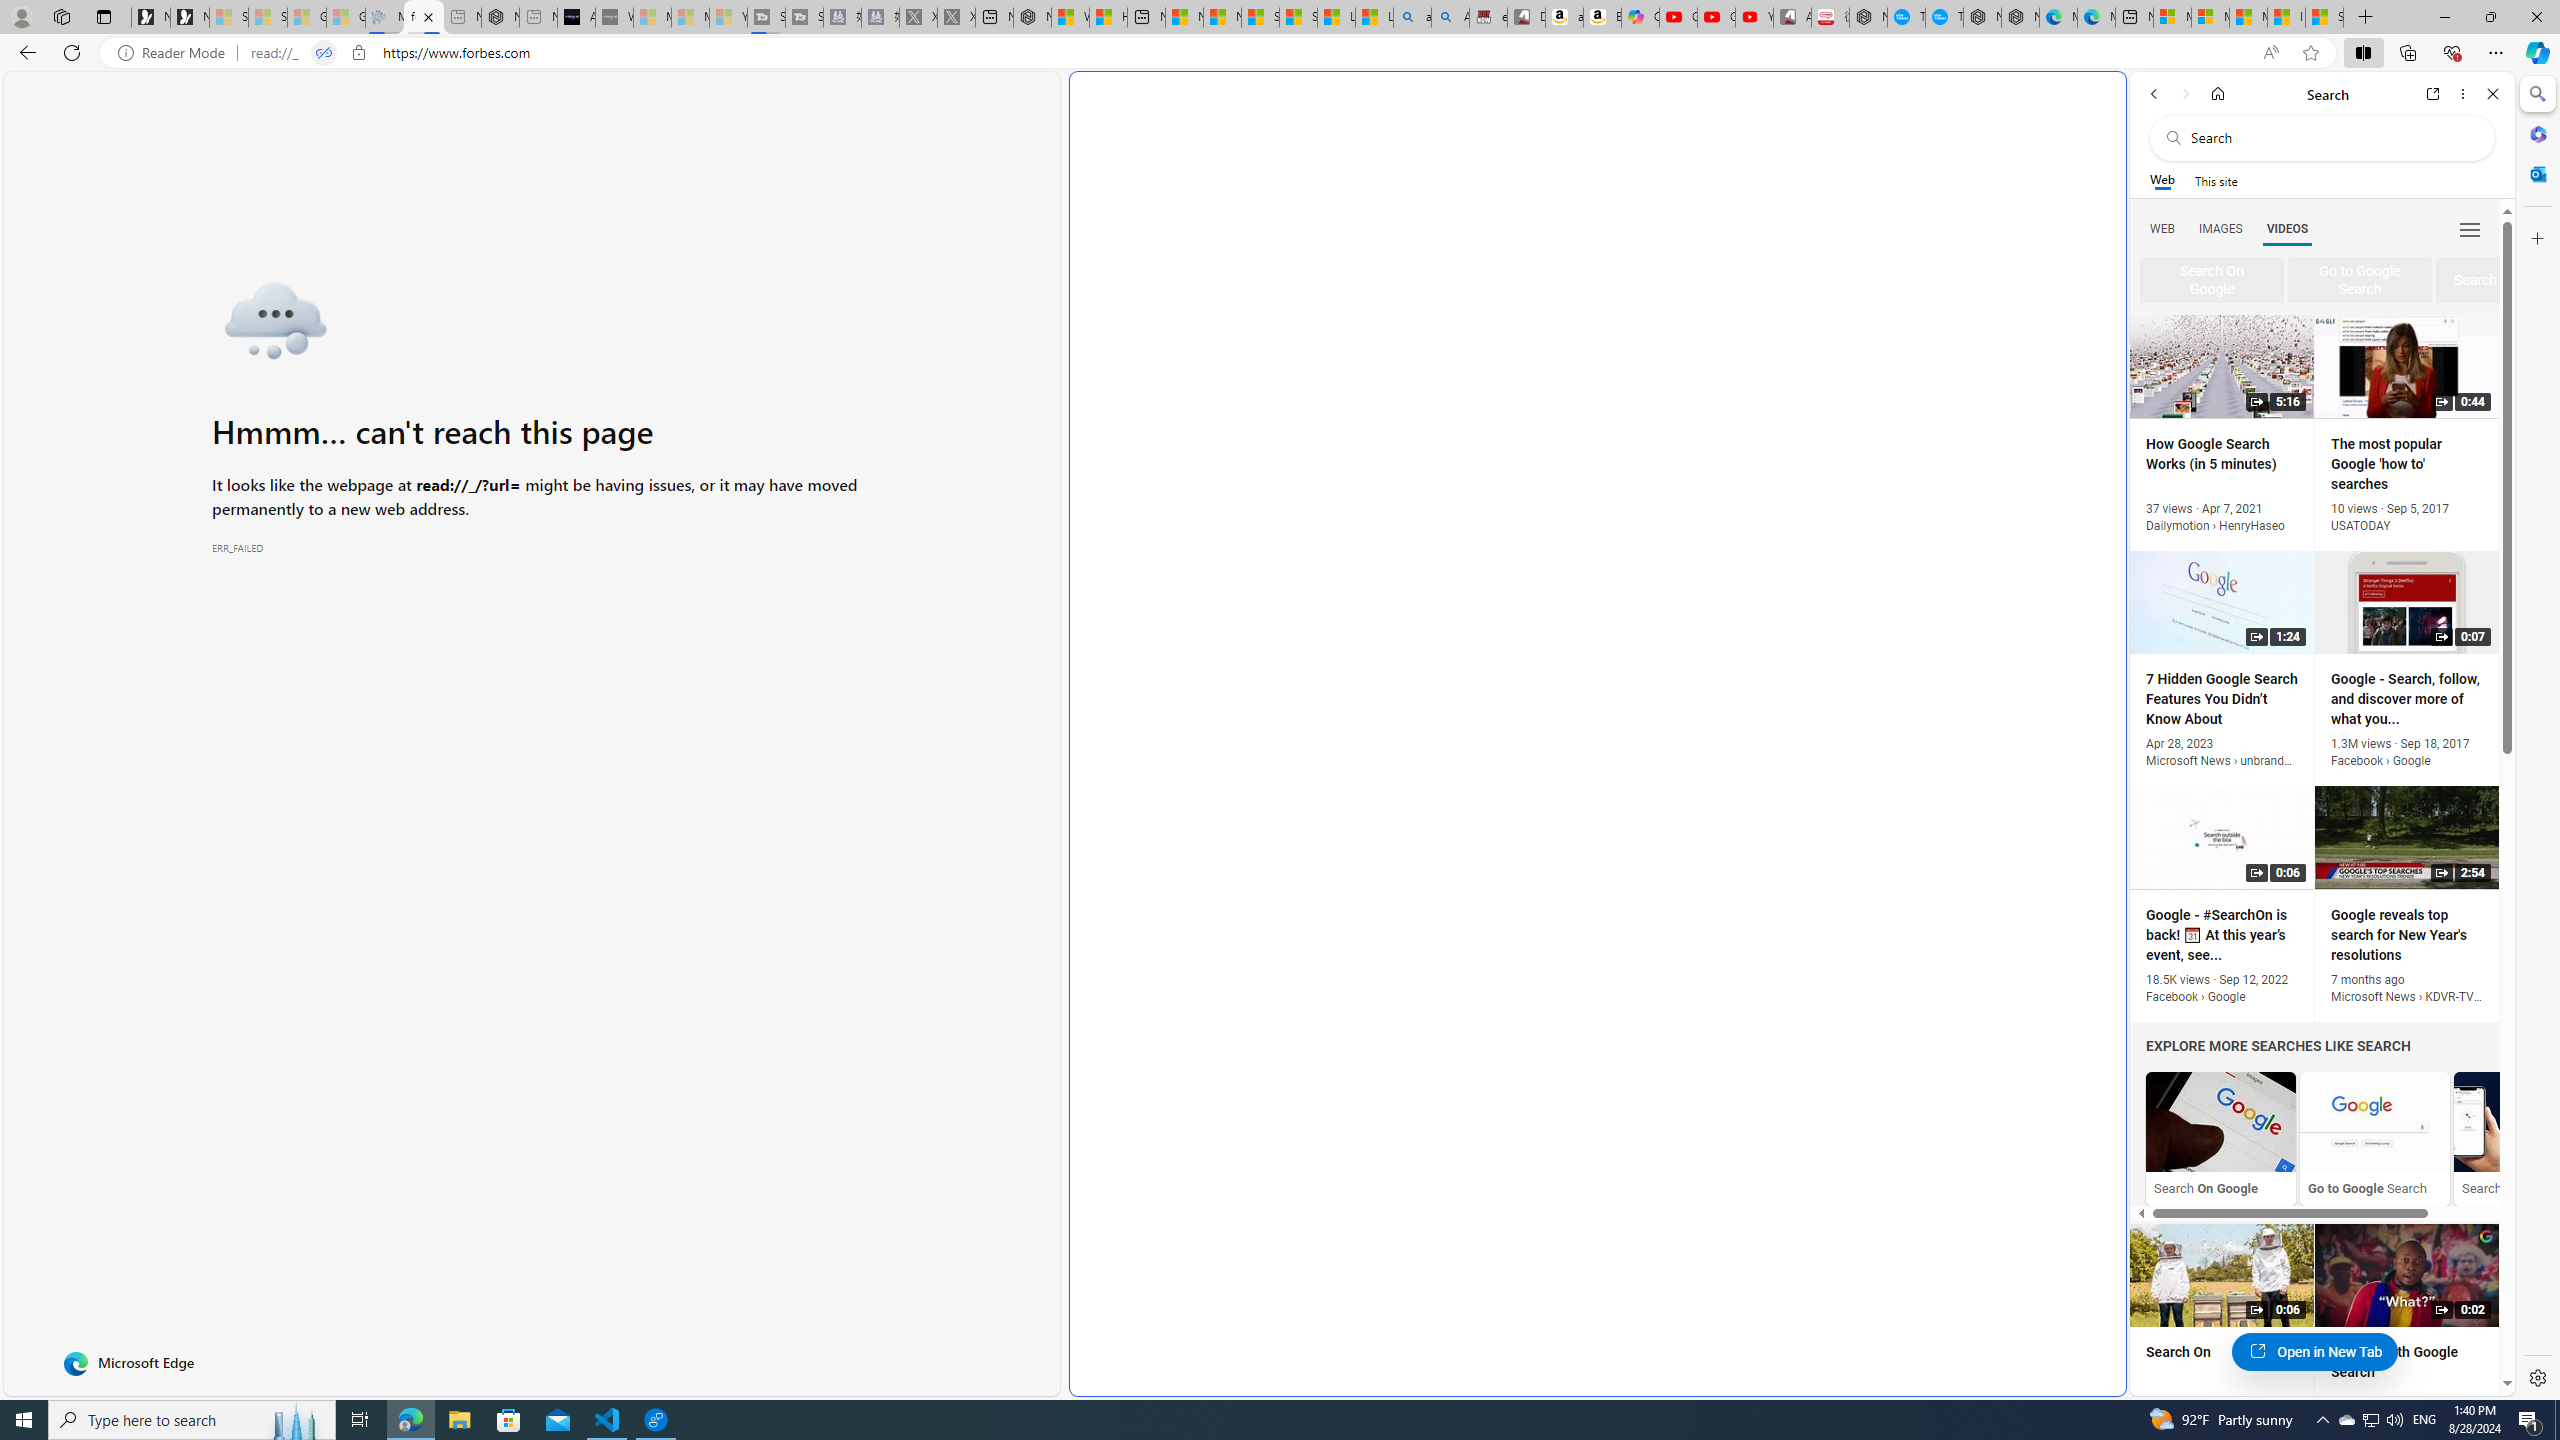 This screenshot has height=1440, width=2560. What do you see at coordinates (2287, 228) in the screenshot?
I see `VIDEOS` at bounding box center [2287, 228].